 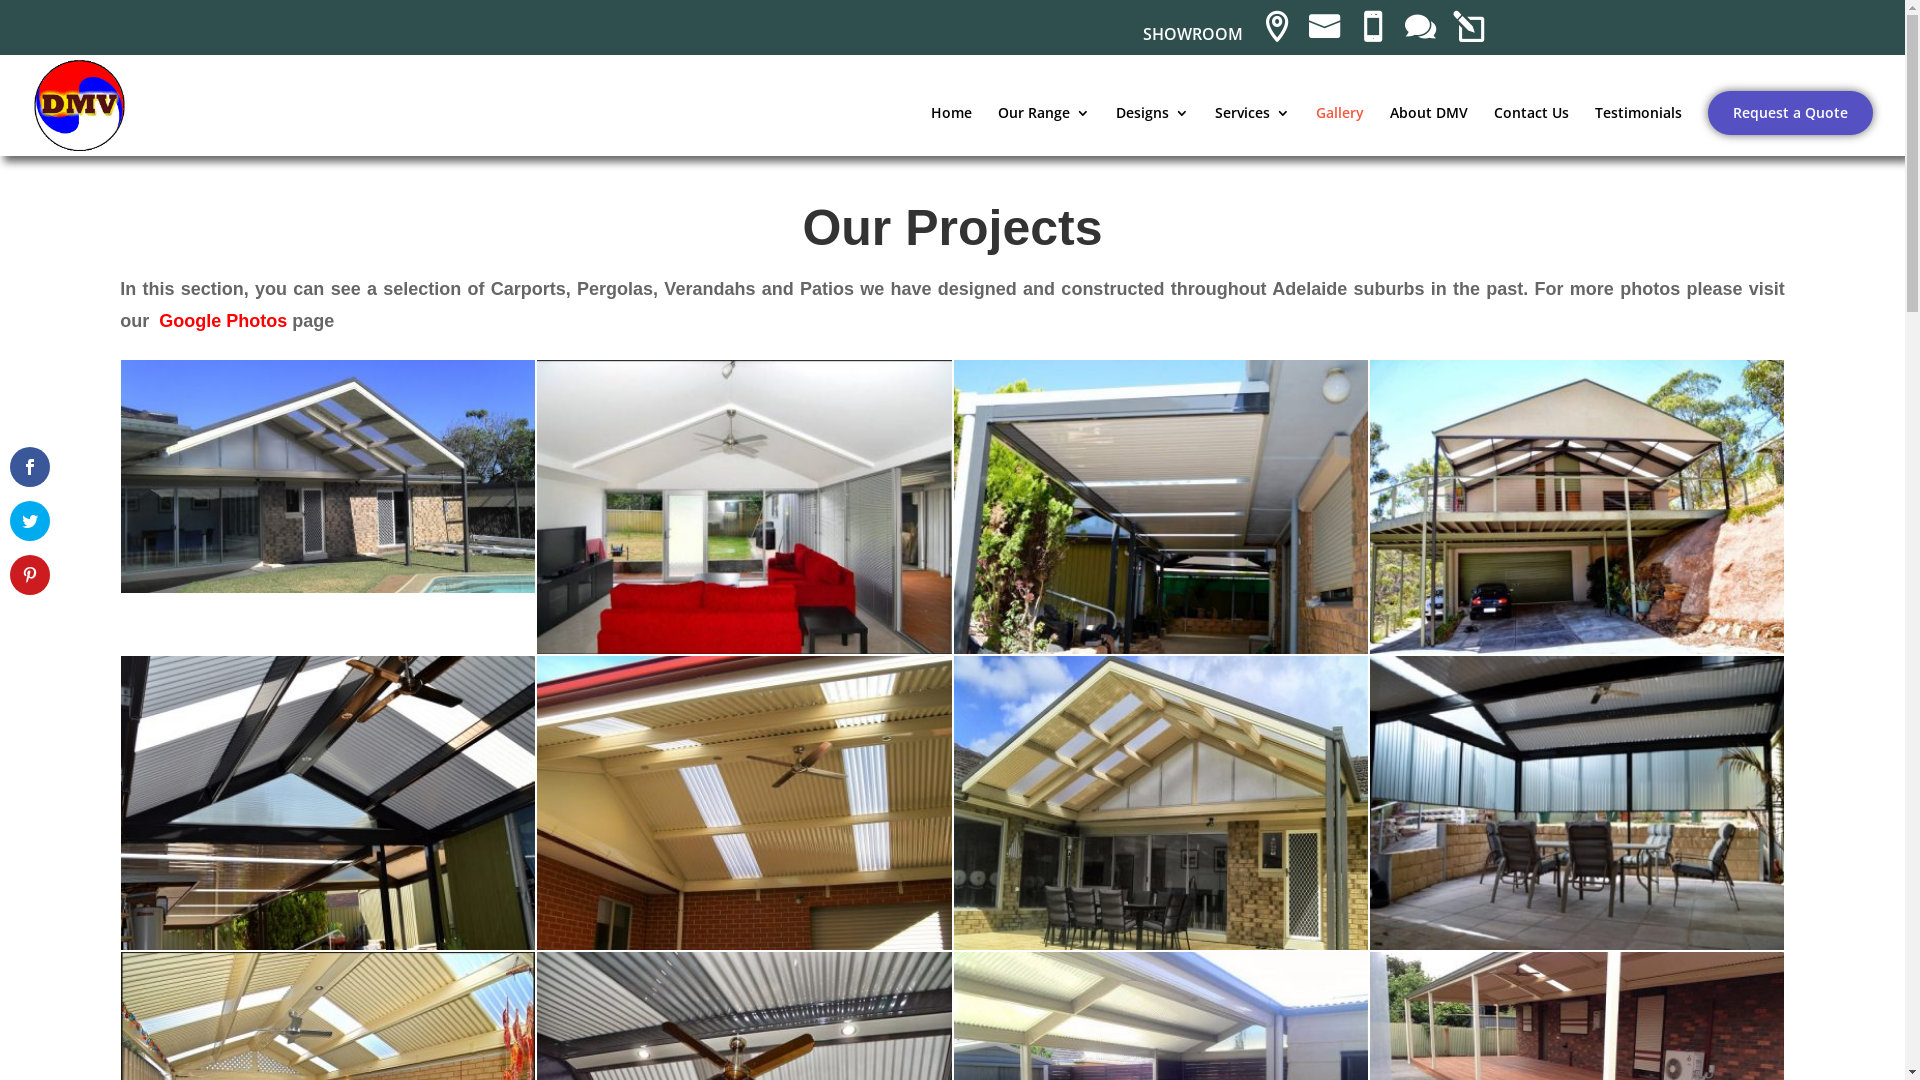 What do you see at coordinates (1161, 648) in the screenshot?
I see `patios southern adelaide` at bounding box center [1161, 648].